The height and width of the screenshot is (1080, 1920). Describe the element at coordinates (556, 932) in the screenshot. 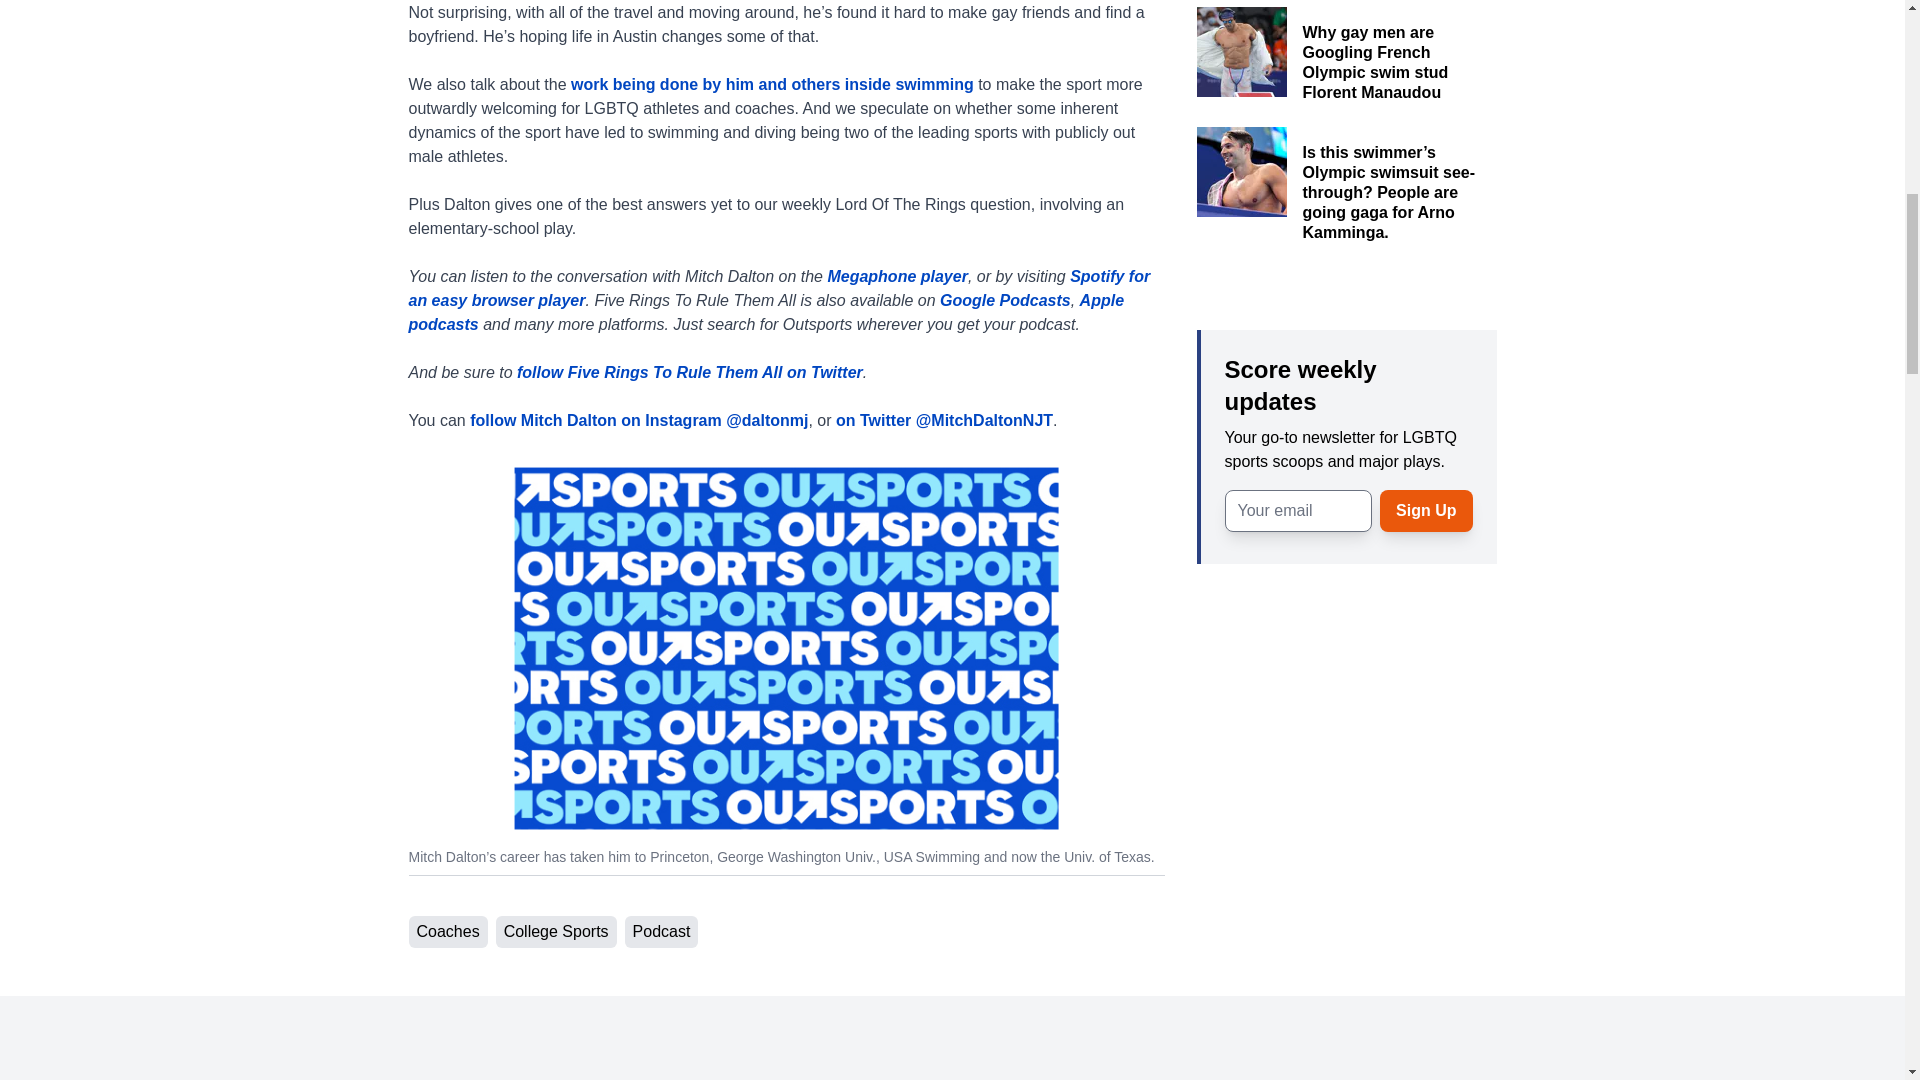

I see `College Sports` at that location.